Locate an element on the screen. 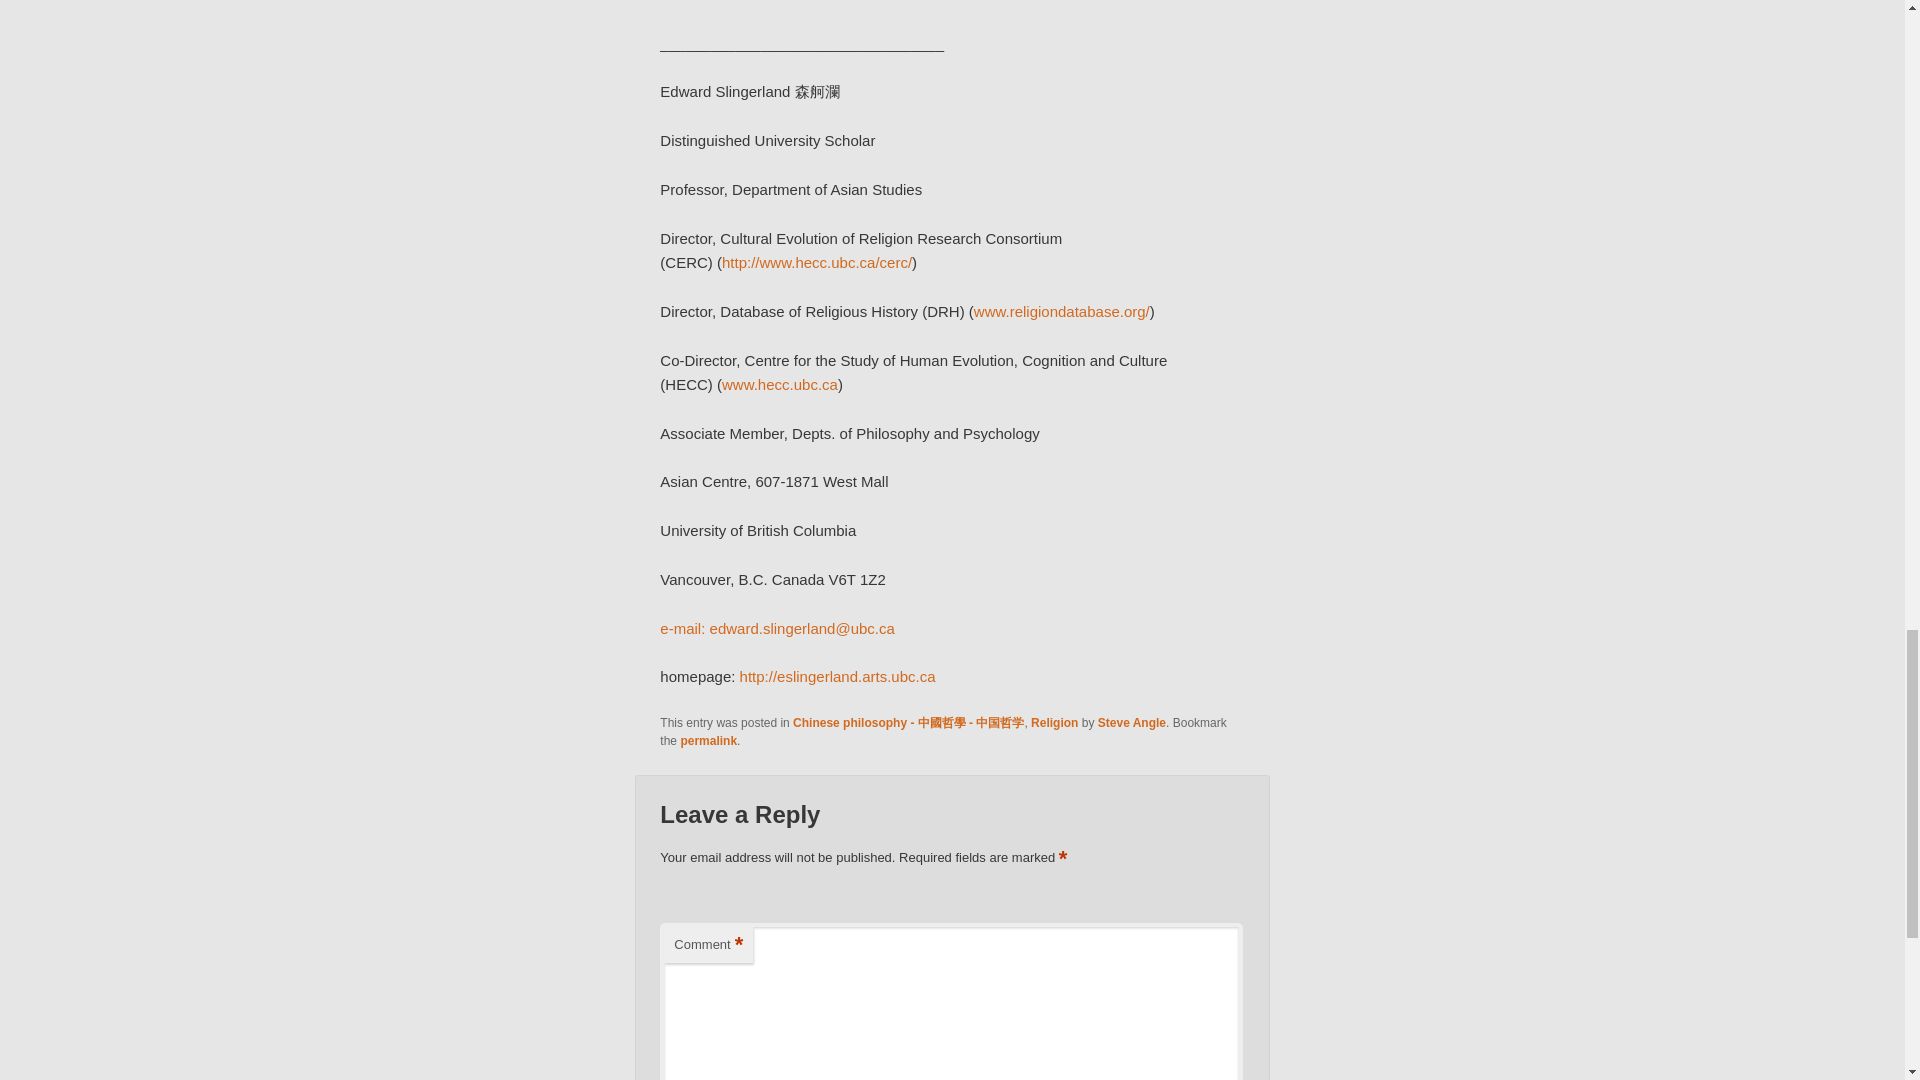 The width and height of the screenshot is (1920, 1080). Permalink to Database of Religious History is located at coordinates (708, 741).